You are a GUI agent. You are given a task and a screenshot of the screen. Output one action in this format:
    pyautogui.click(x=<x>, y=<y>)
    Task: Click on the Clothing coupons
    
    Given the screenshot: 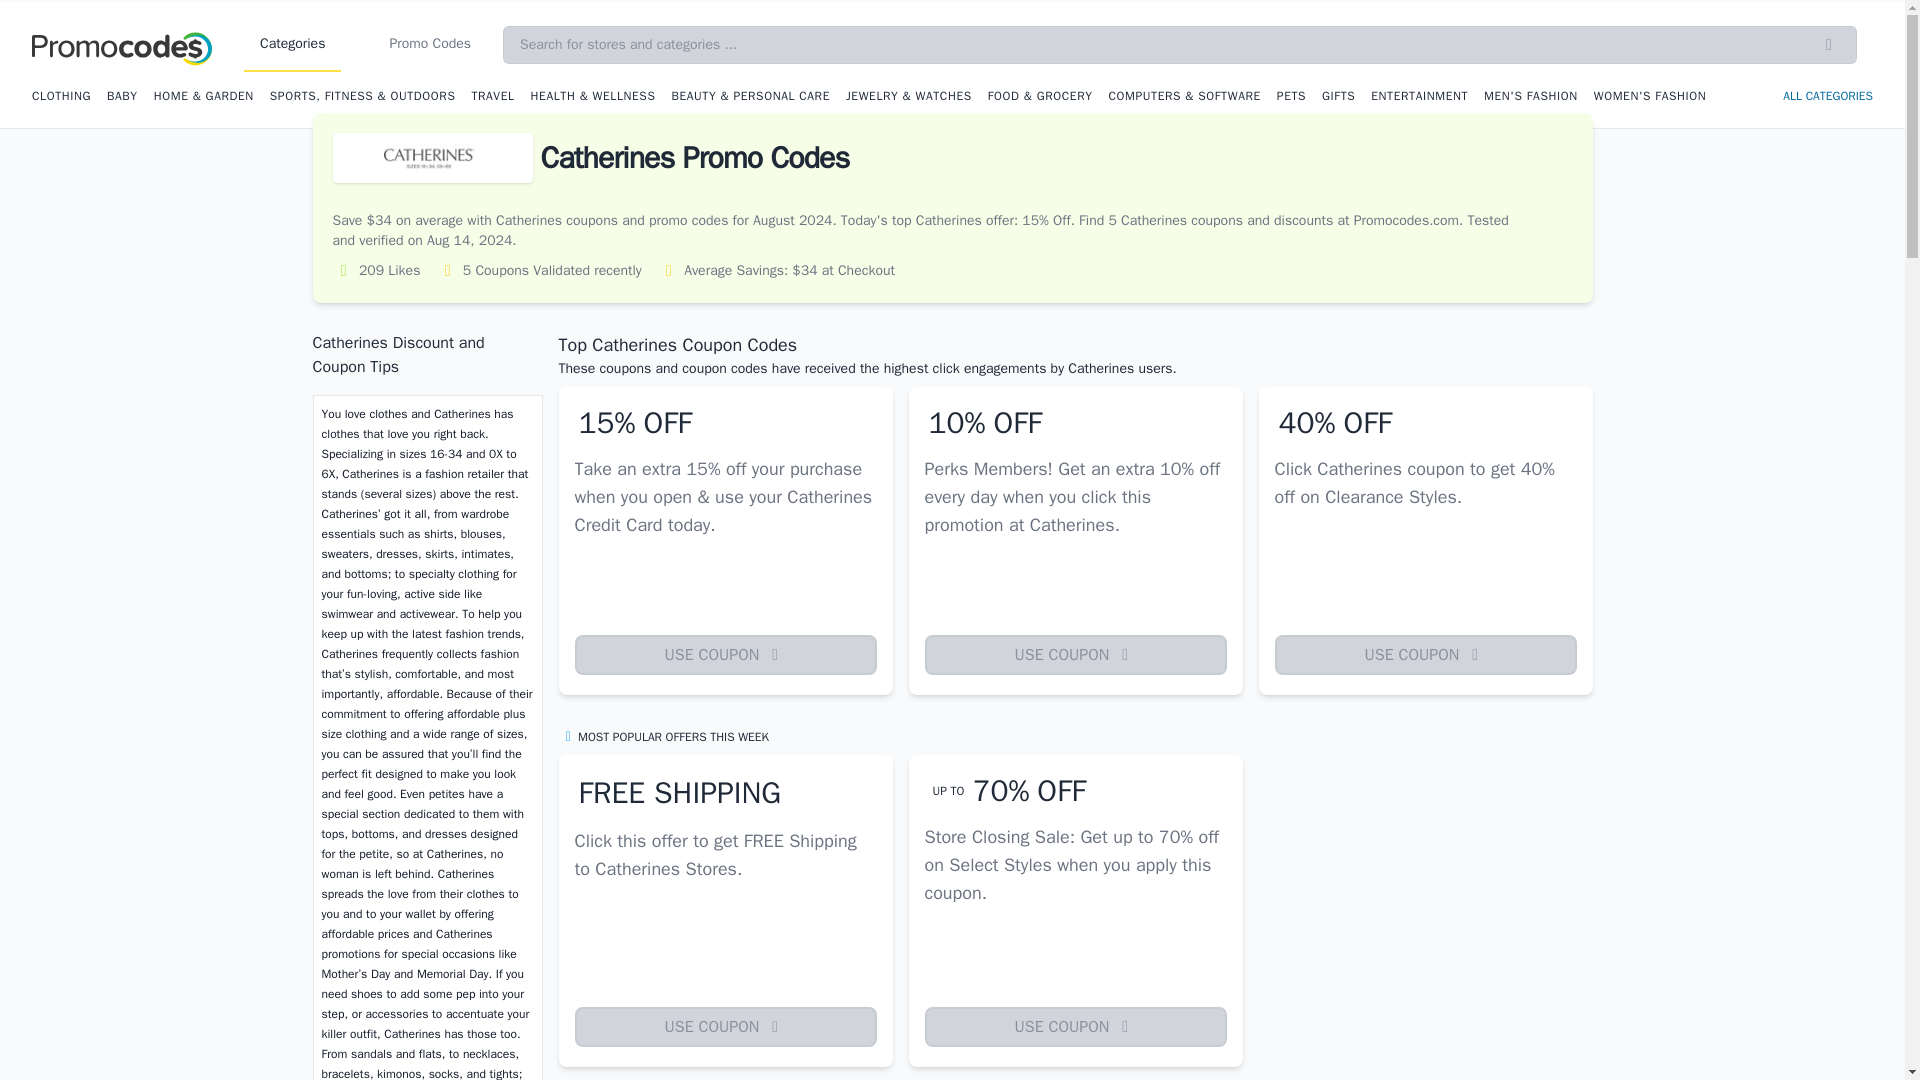 What is the action you would take?
    pyautogui.click(x=61, y=95)
    